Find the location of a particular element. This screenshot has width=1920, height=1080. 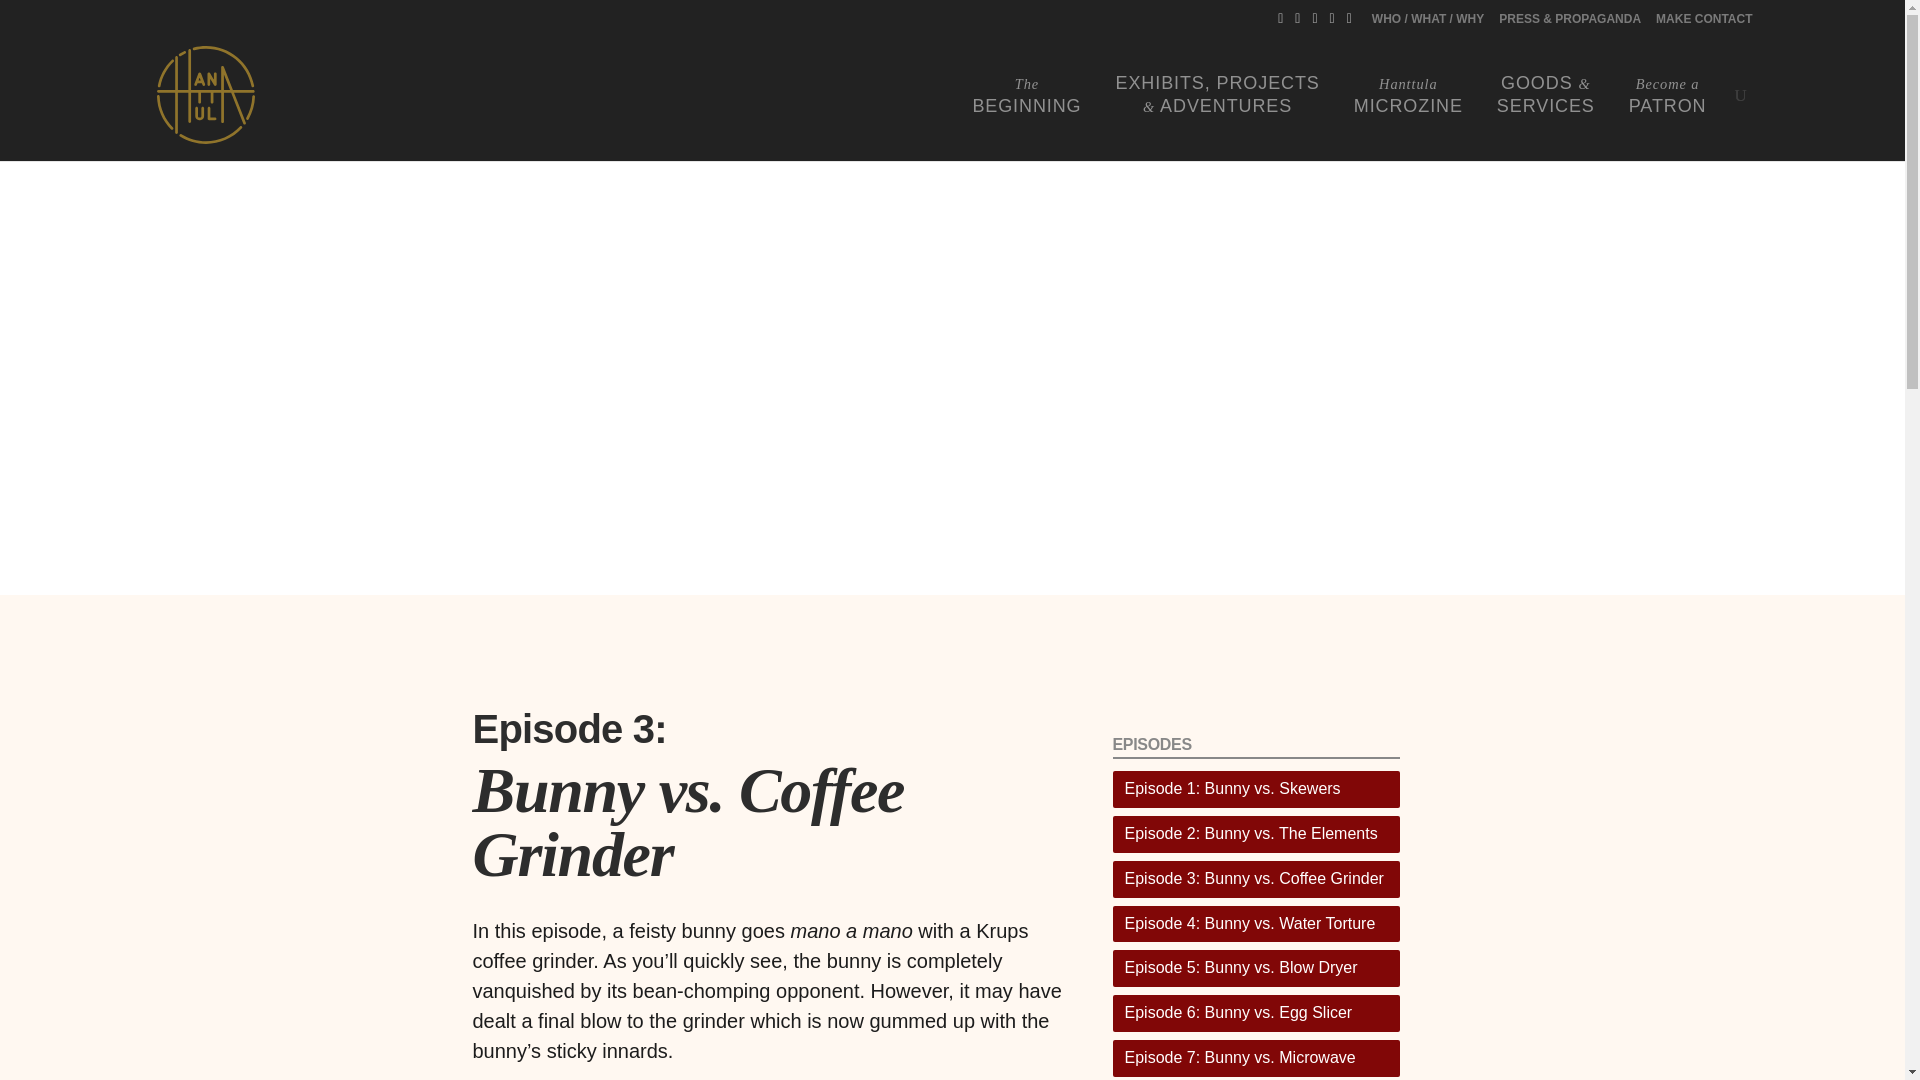

Episode 5: Bunny vs. Blow Dryer is located at coordinates (1255, 968).